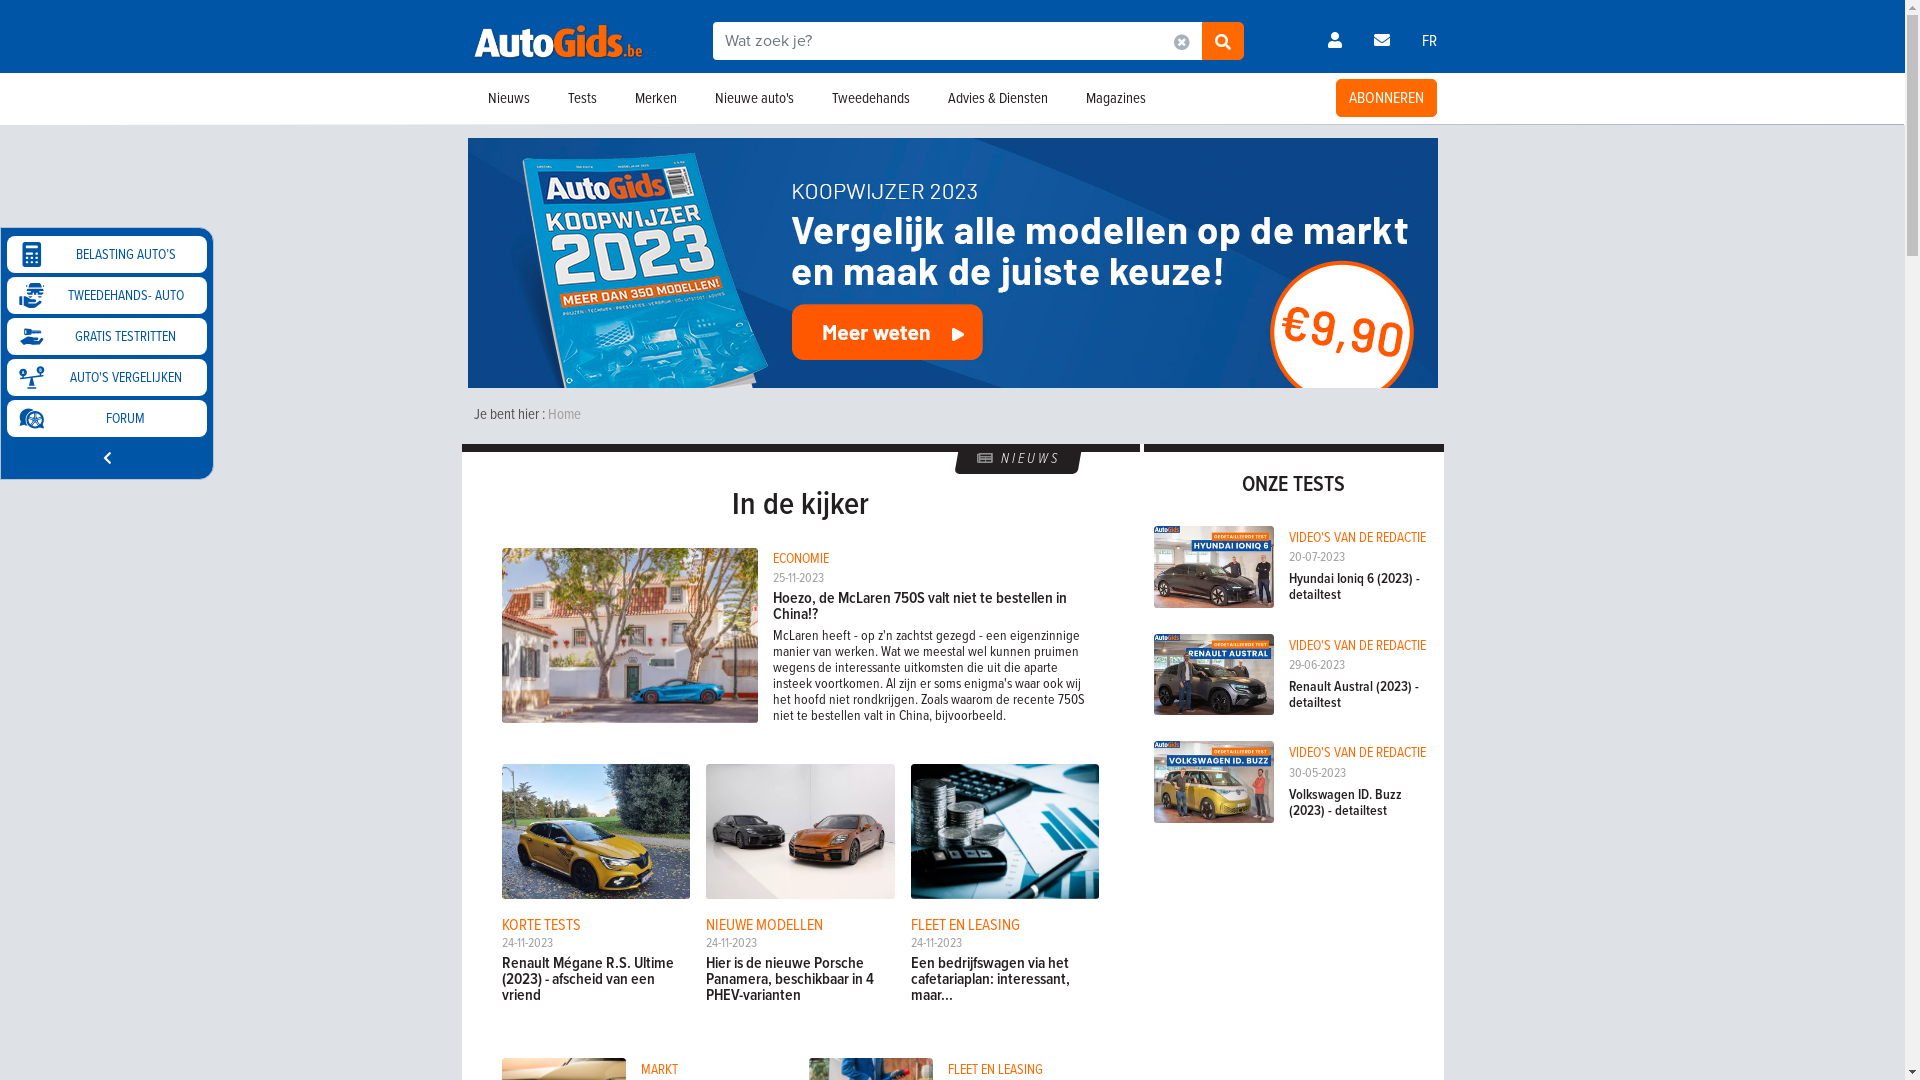  Describe the element at coordinates (582, 98) in the screenshot. I see `Tests` at that location.